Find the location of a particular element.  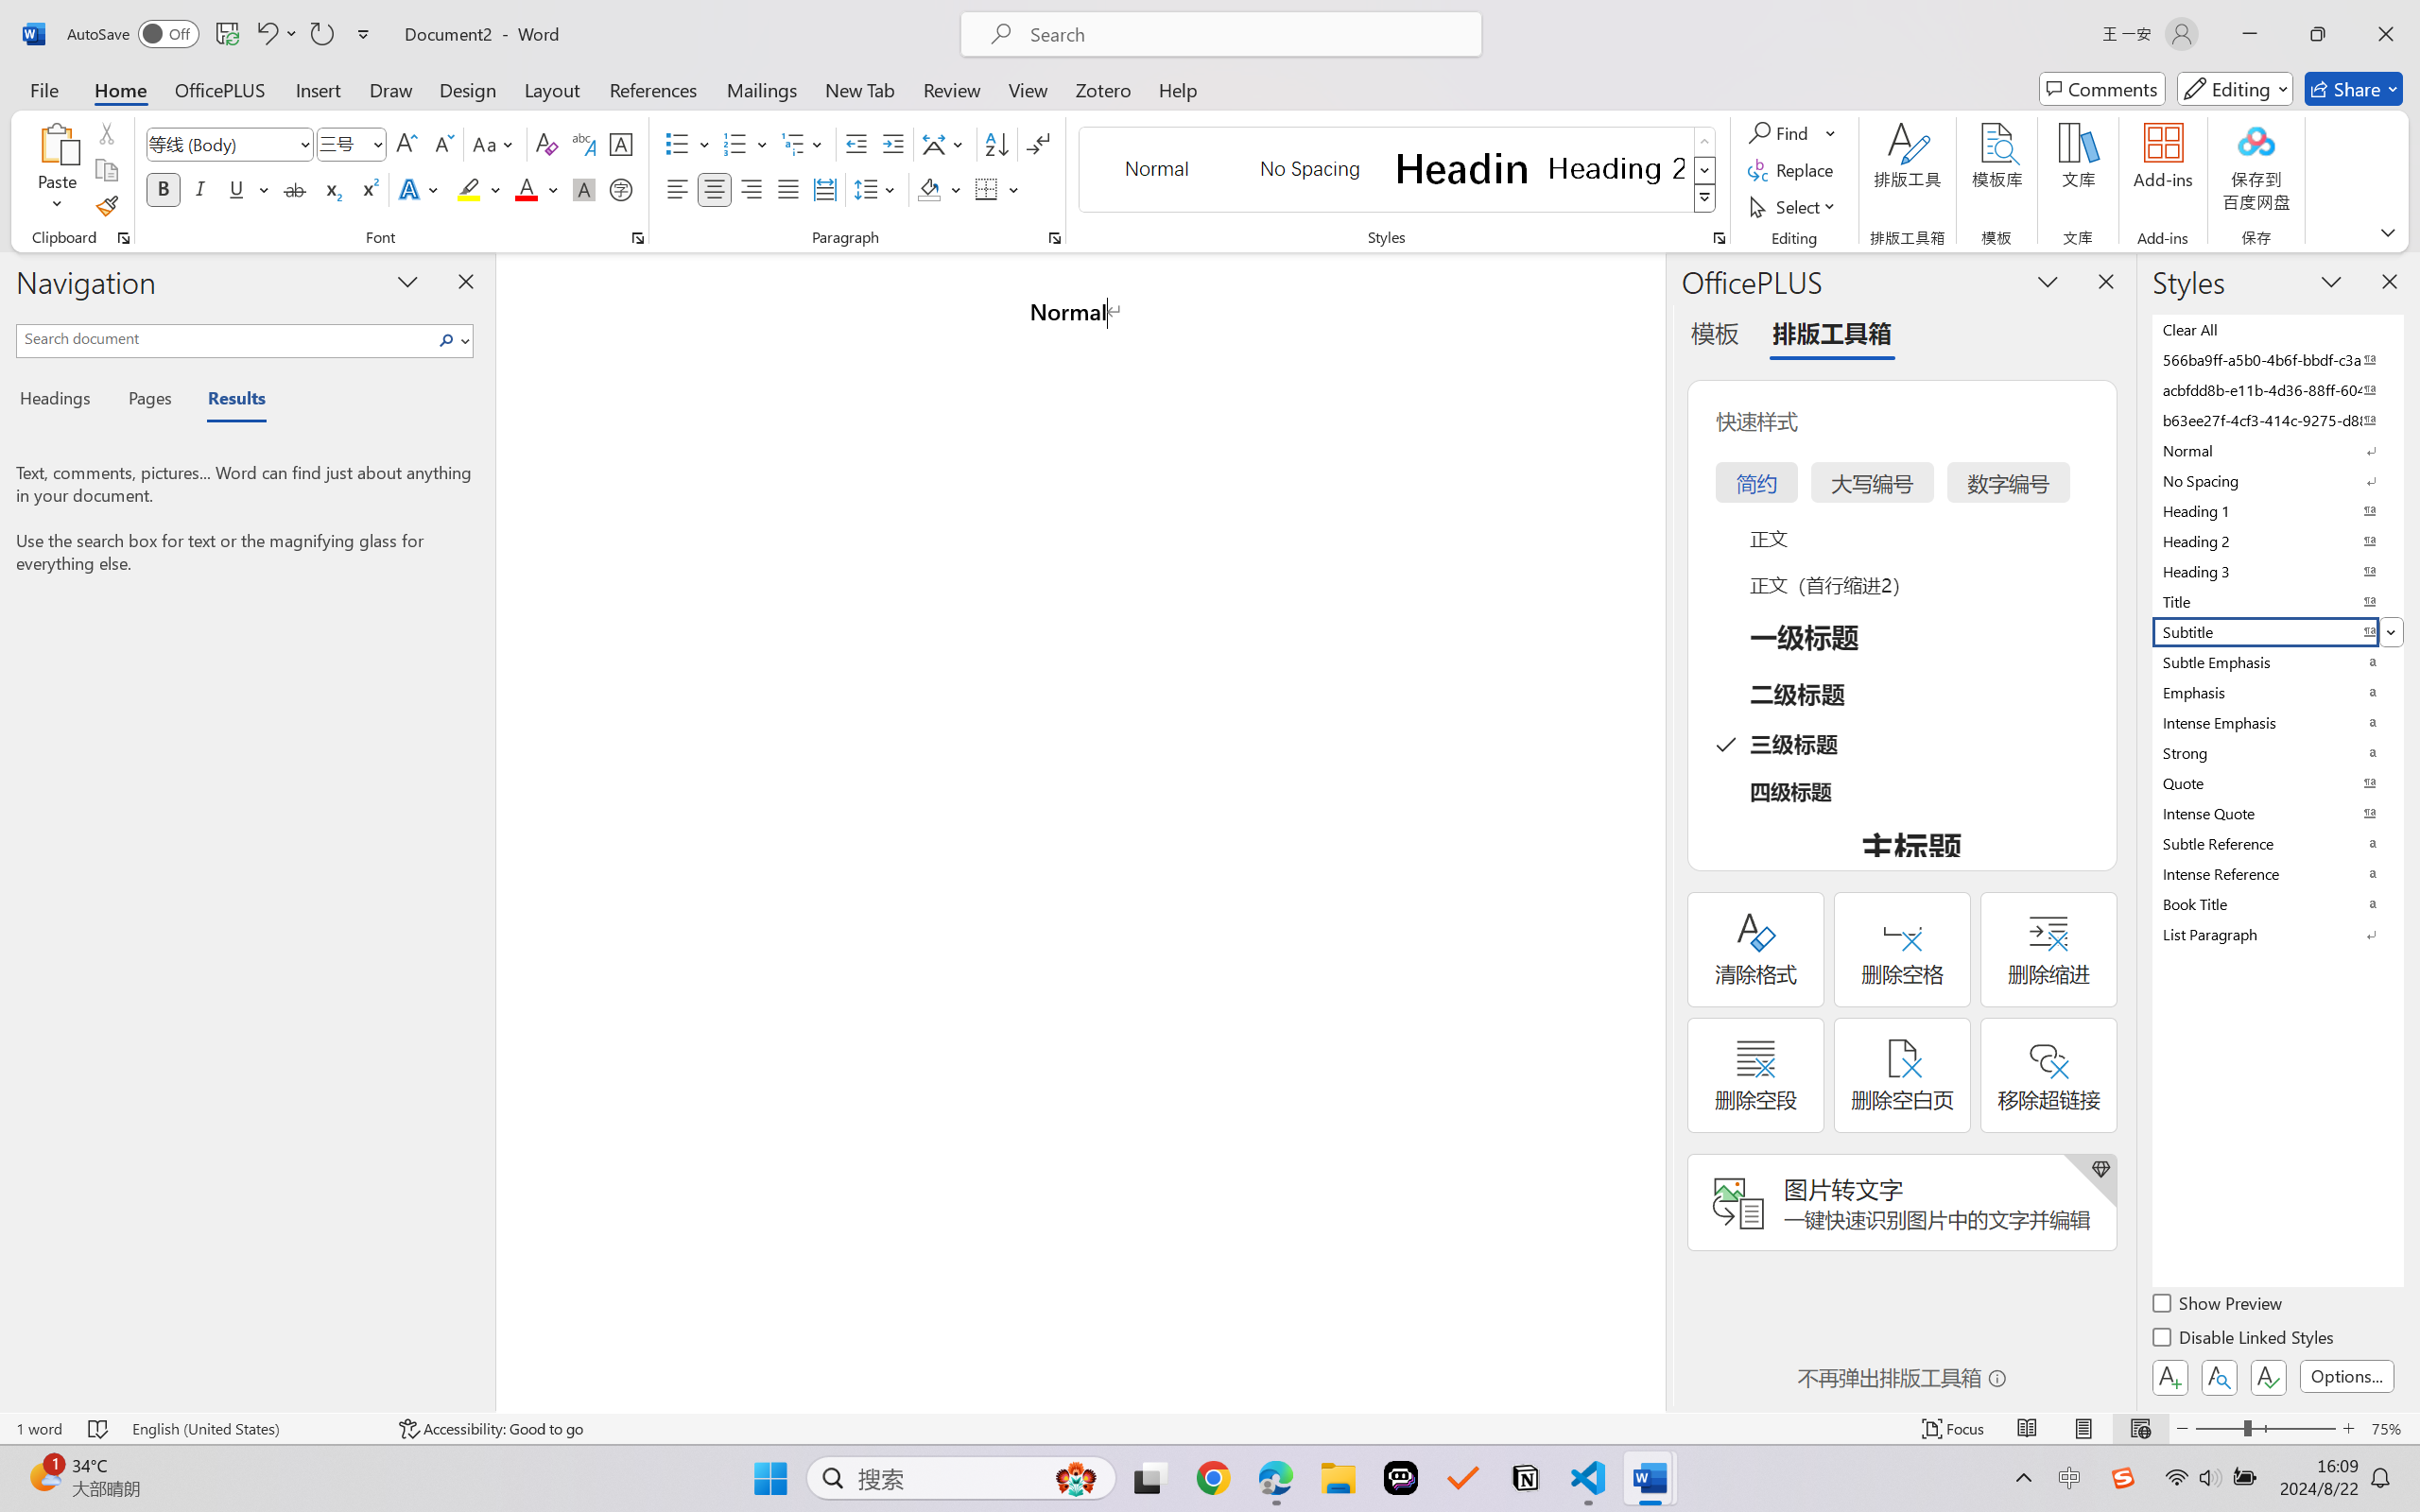

Shading RGB(0, 0, 0) is located at coordinates (928, 189).